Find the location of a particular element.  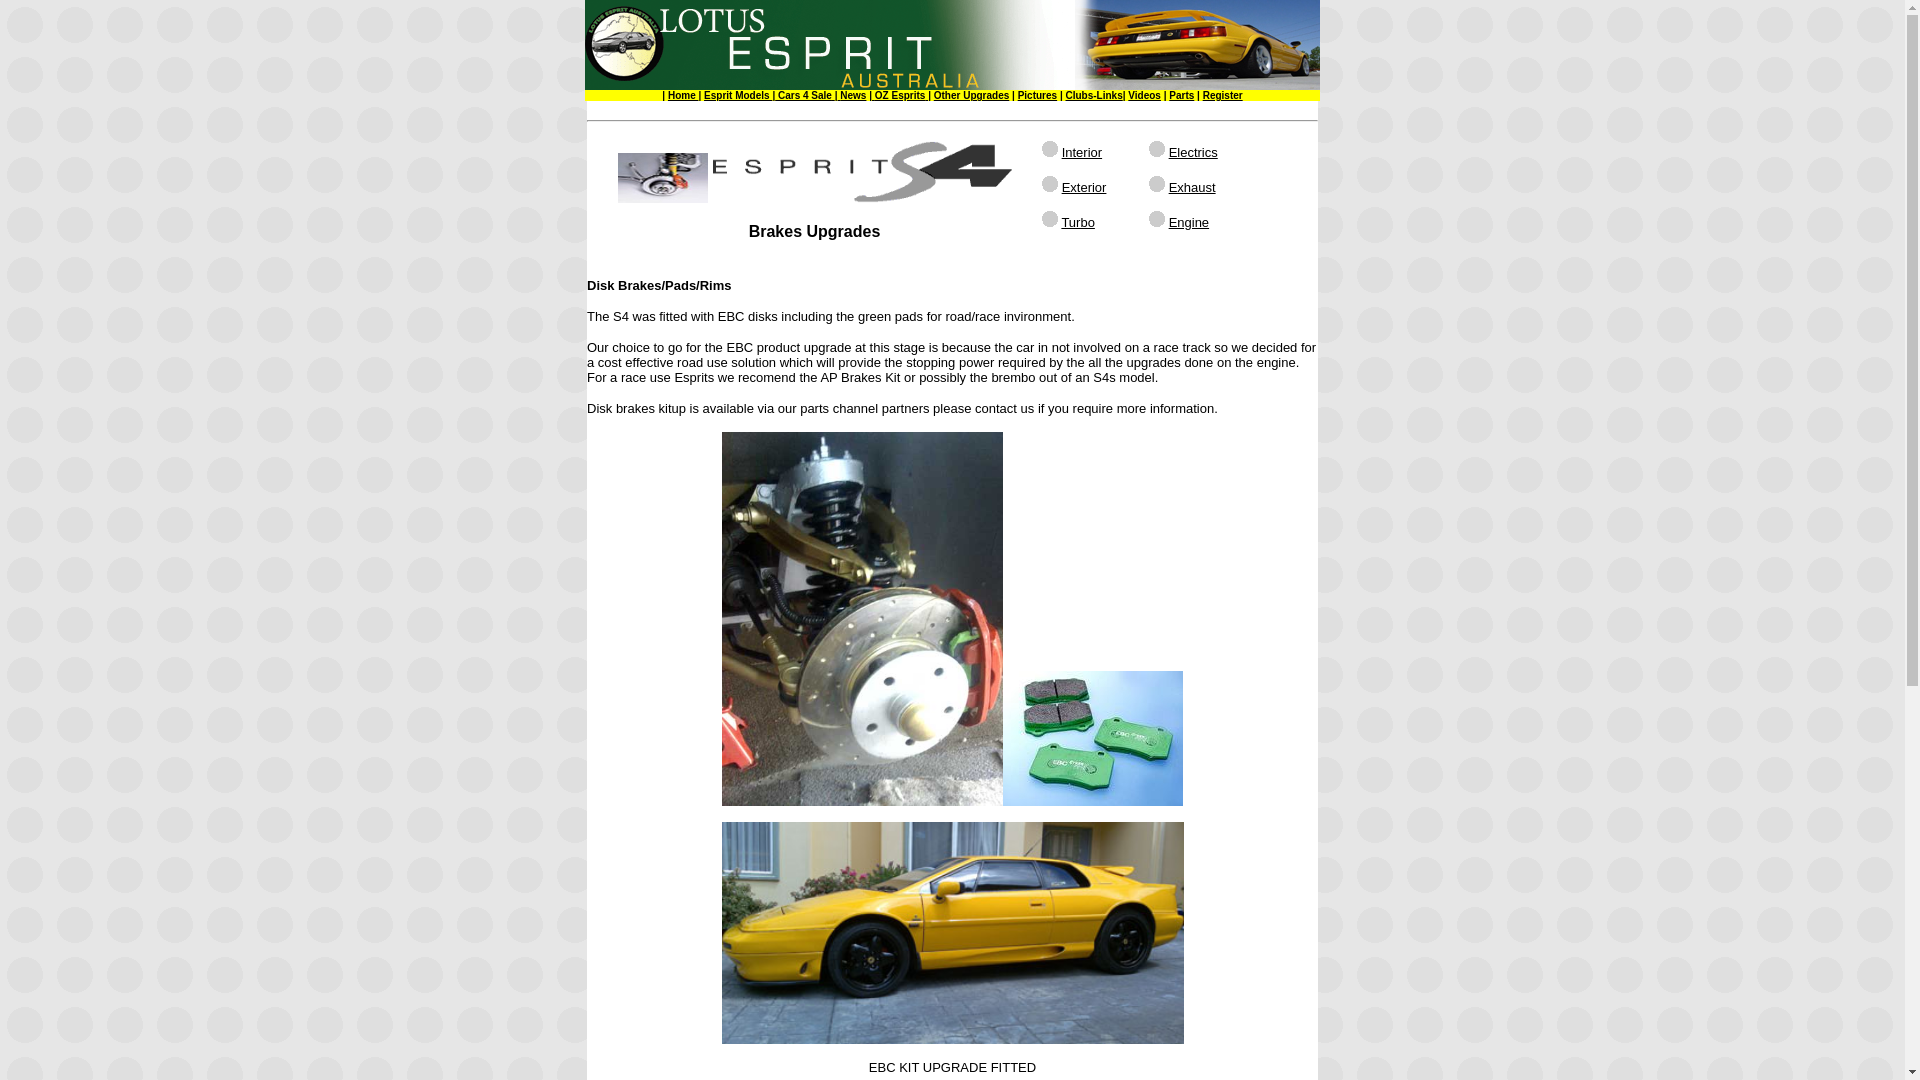

Turbo is located at coordinates (1078, 222).